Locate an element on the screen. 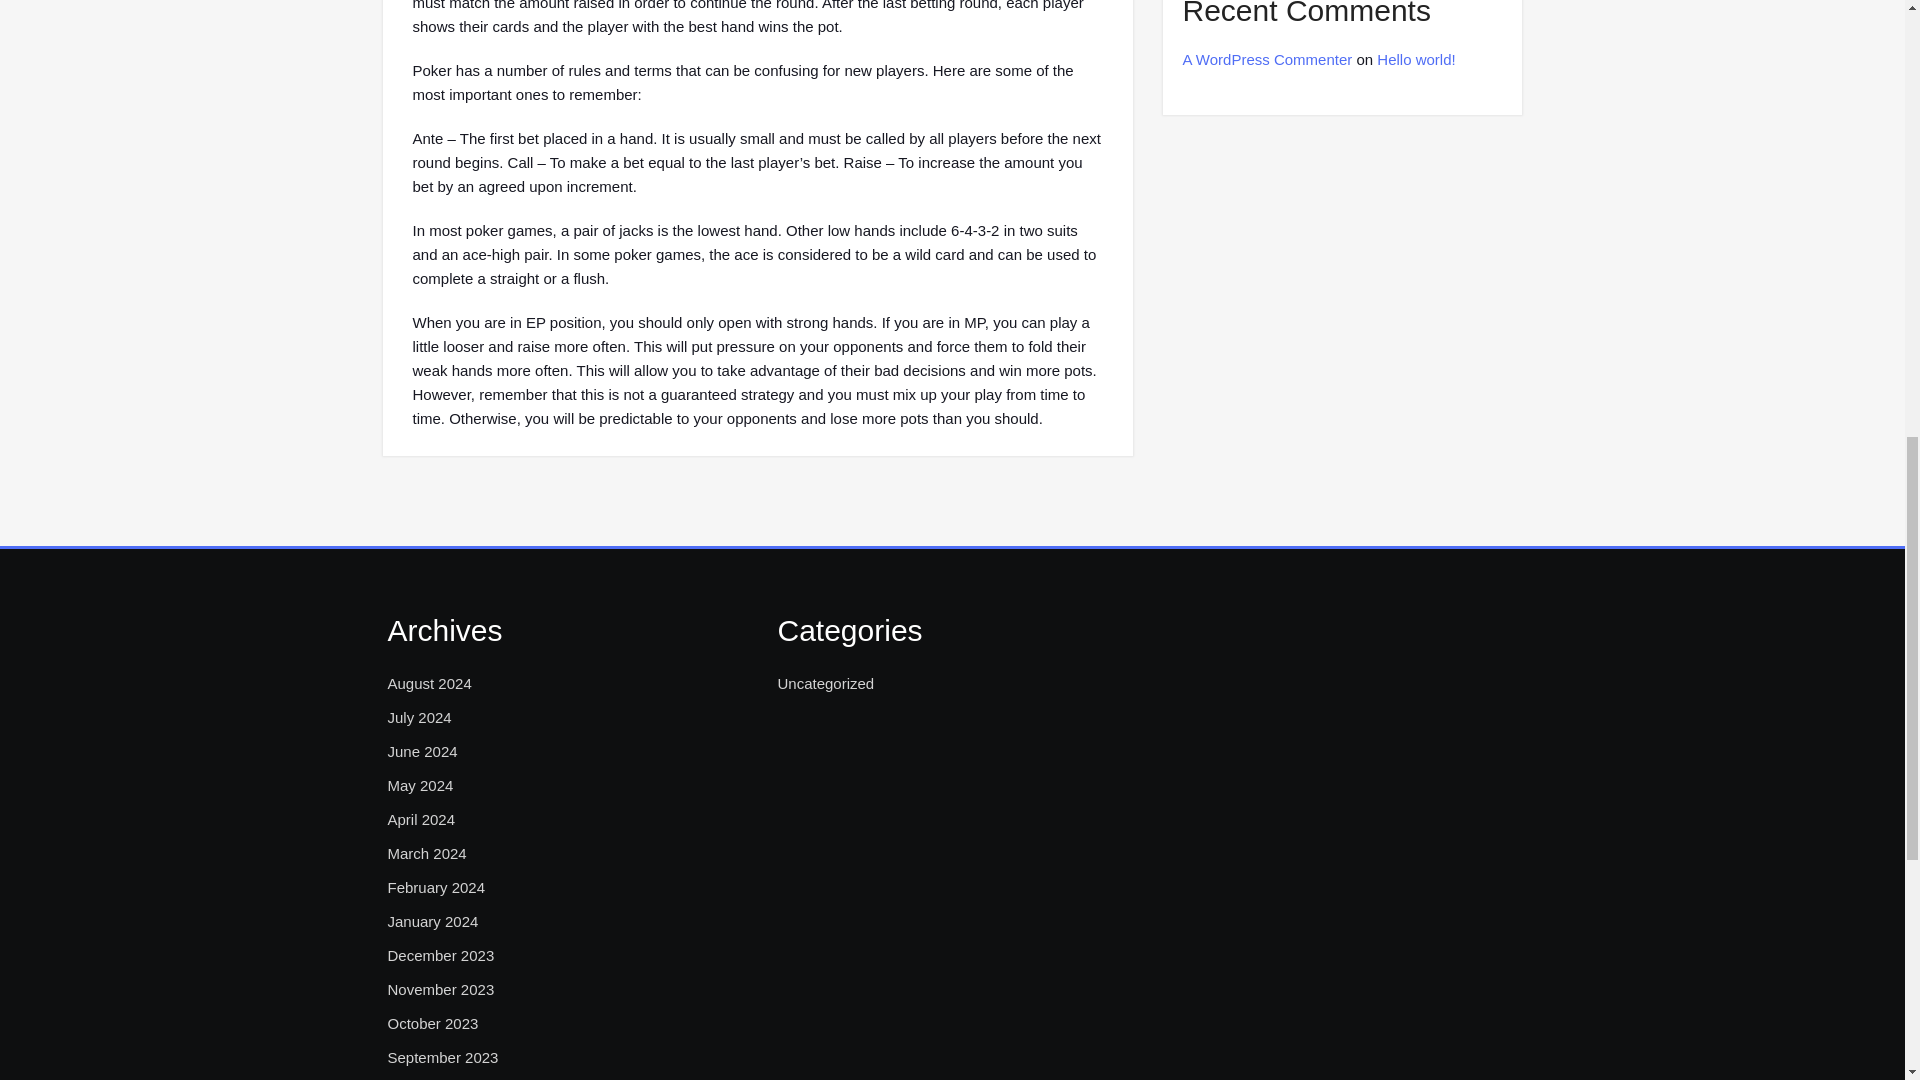  May 2024 is located at coordinates (420, 786).